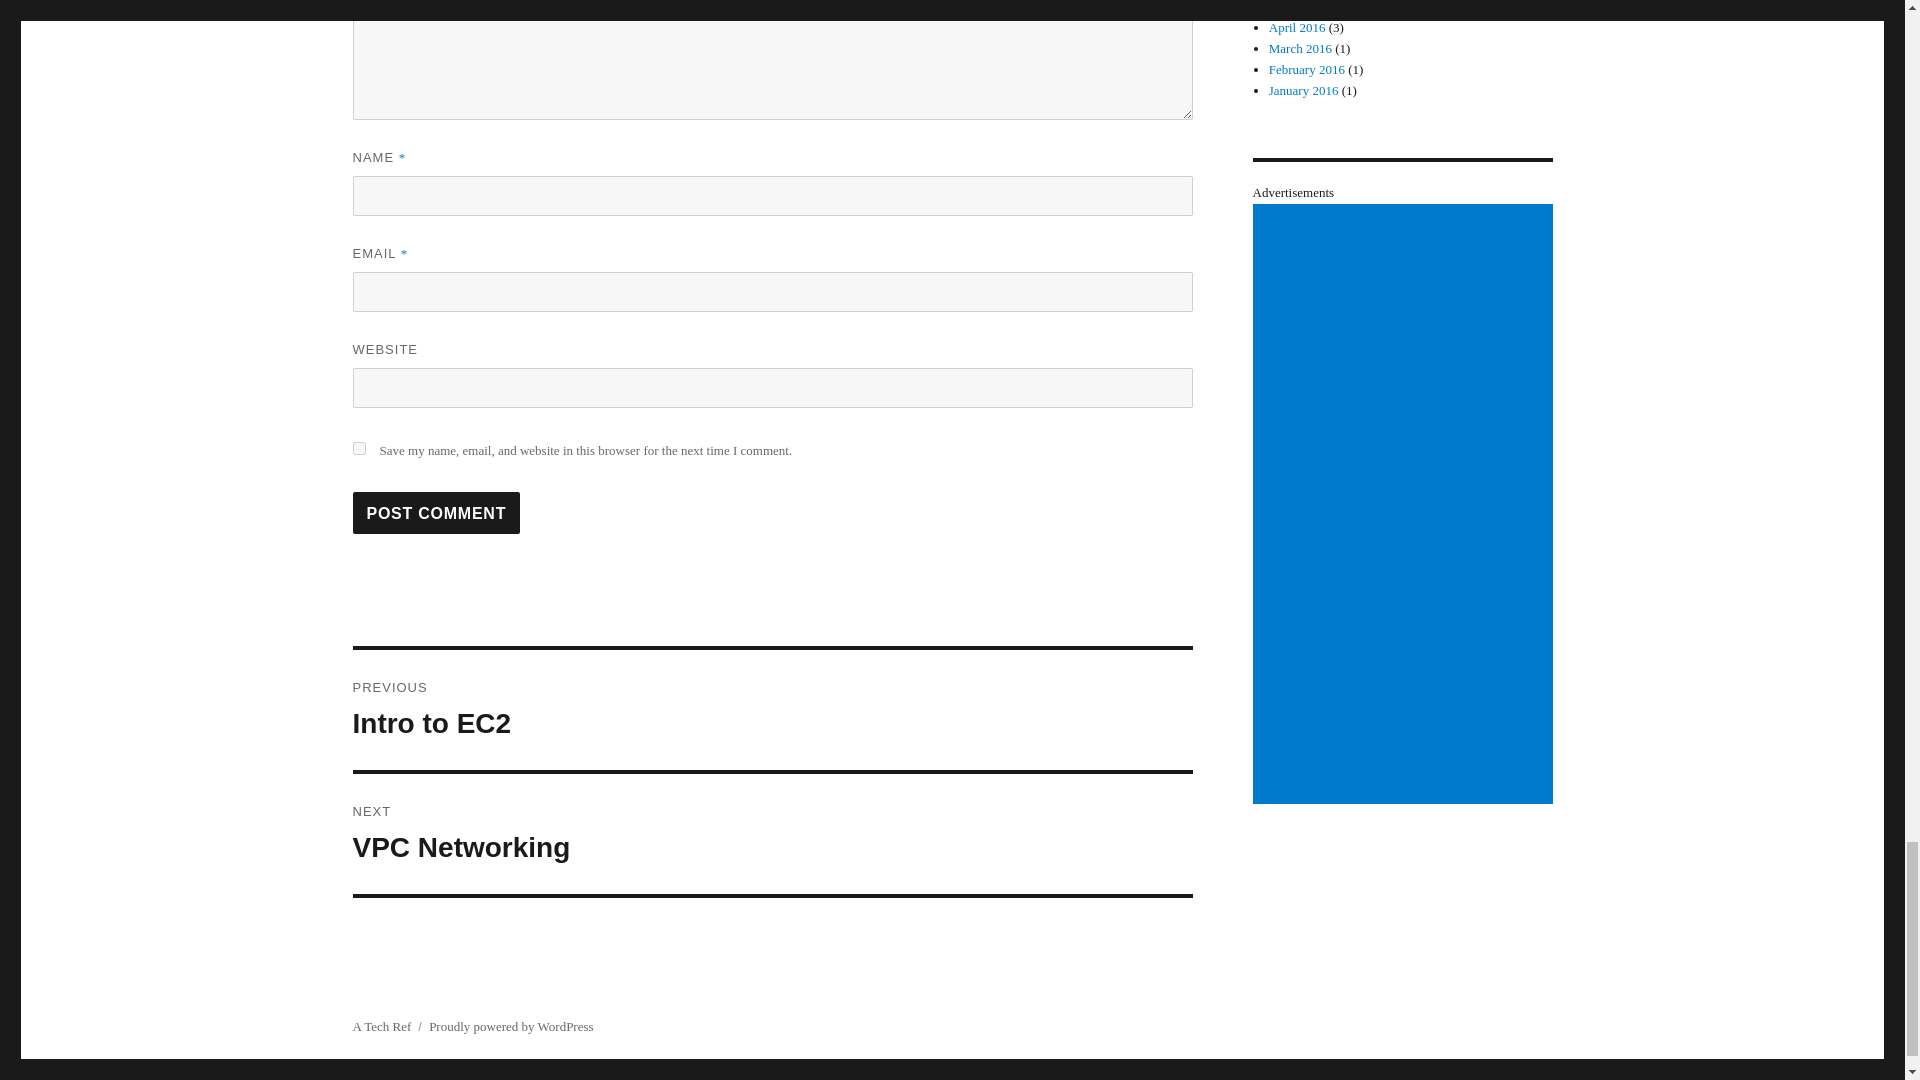 The image size is (1920, 1080). I want to click on Post Comment, so click(436, 512).